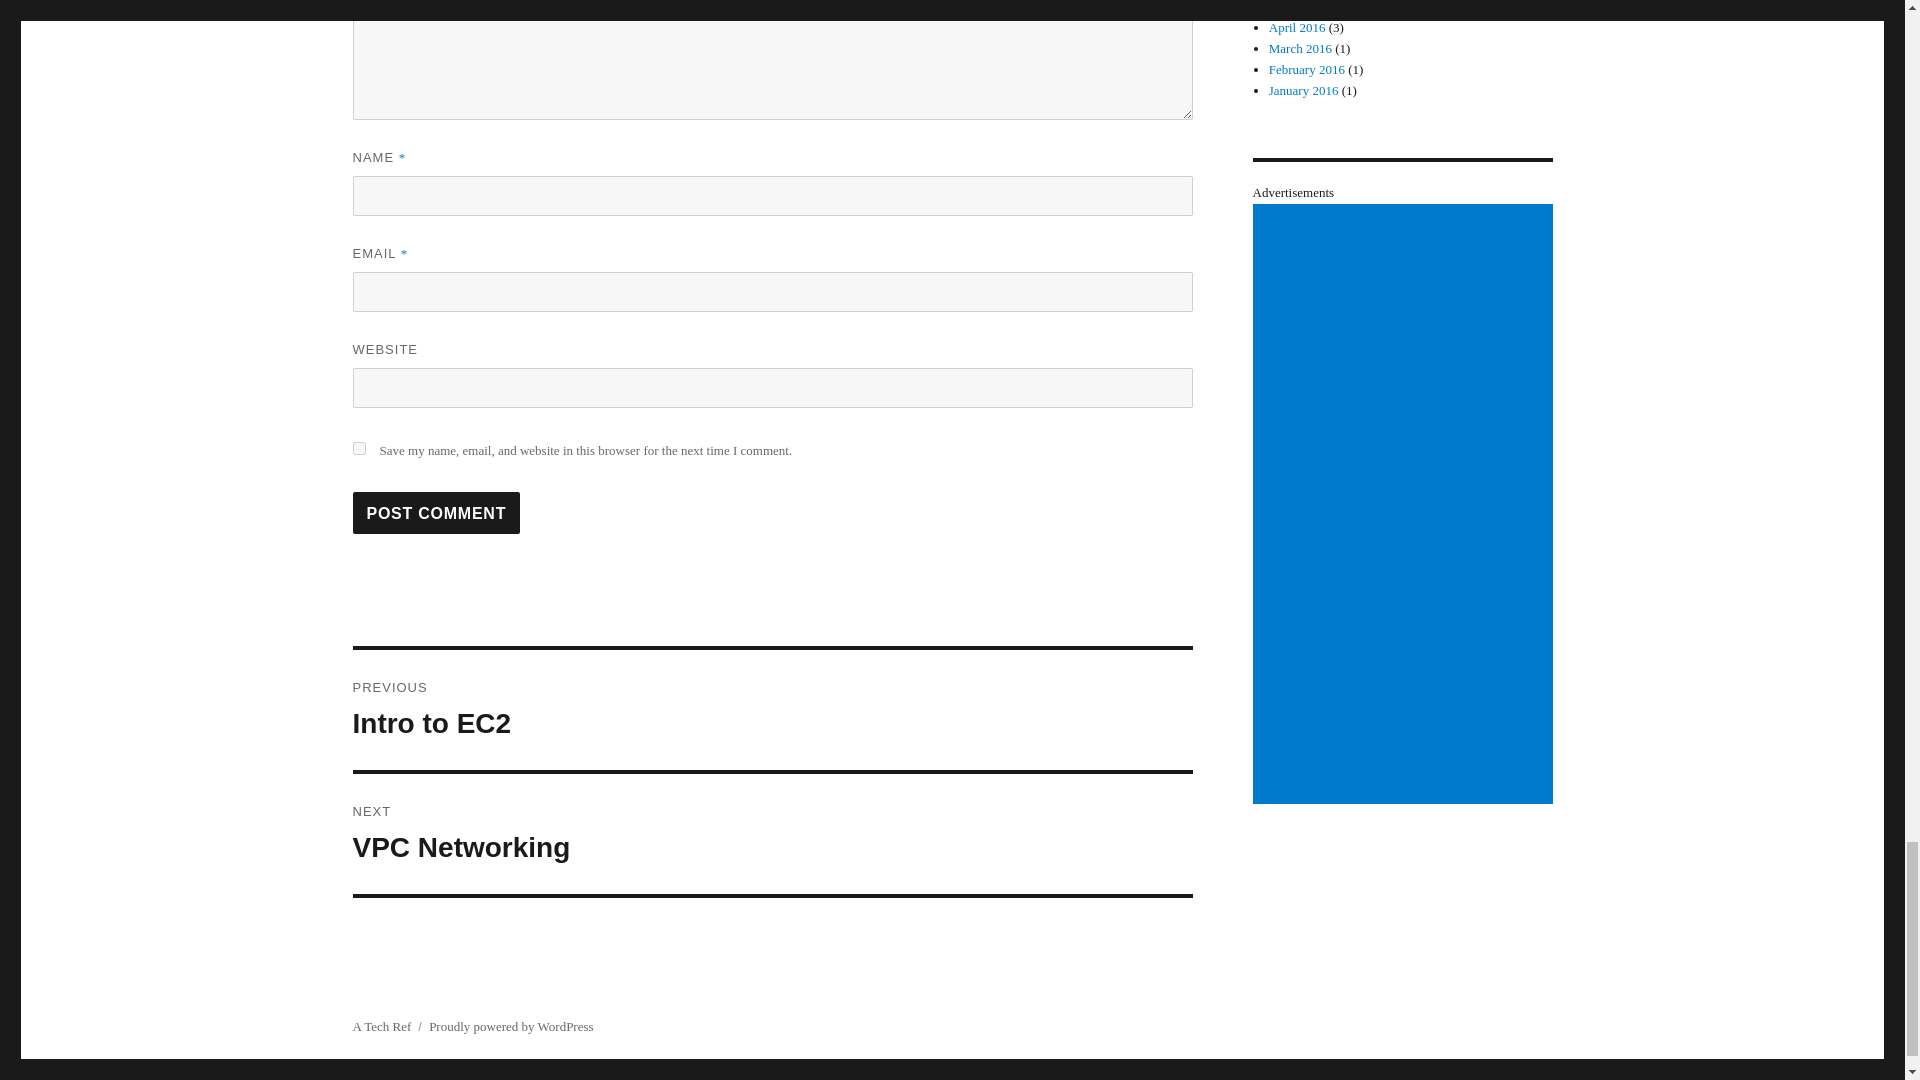 The image size is (1920, 1080). I want to click on Post Comment, so click(436, 512).